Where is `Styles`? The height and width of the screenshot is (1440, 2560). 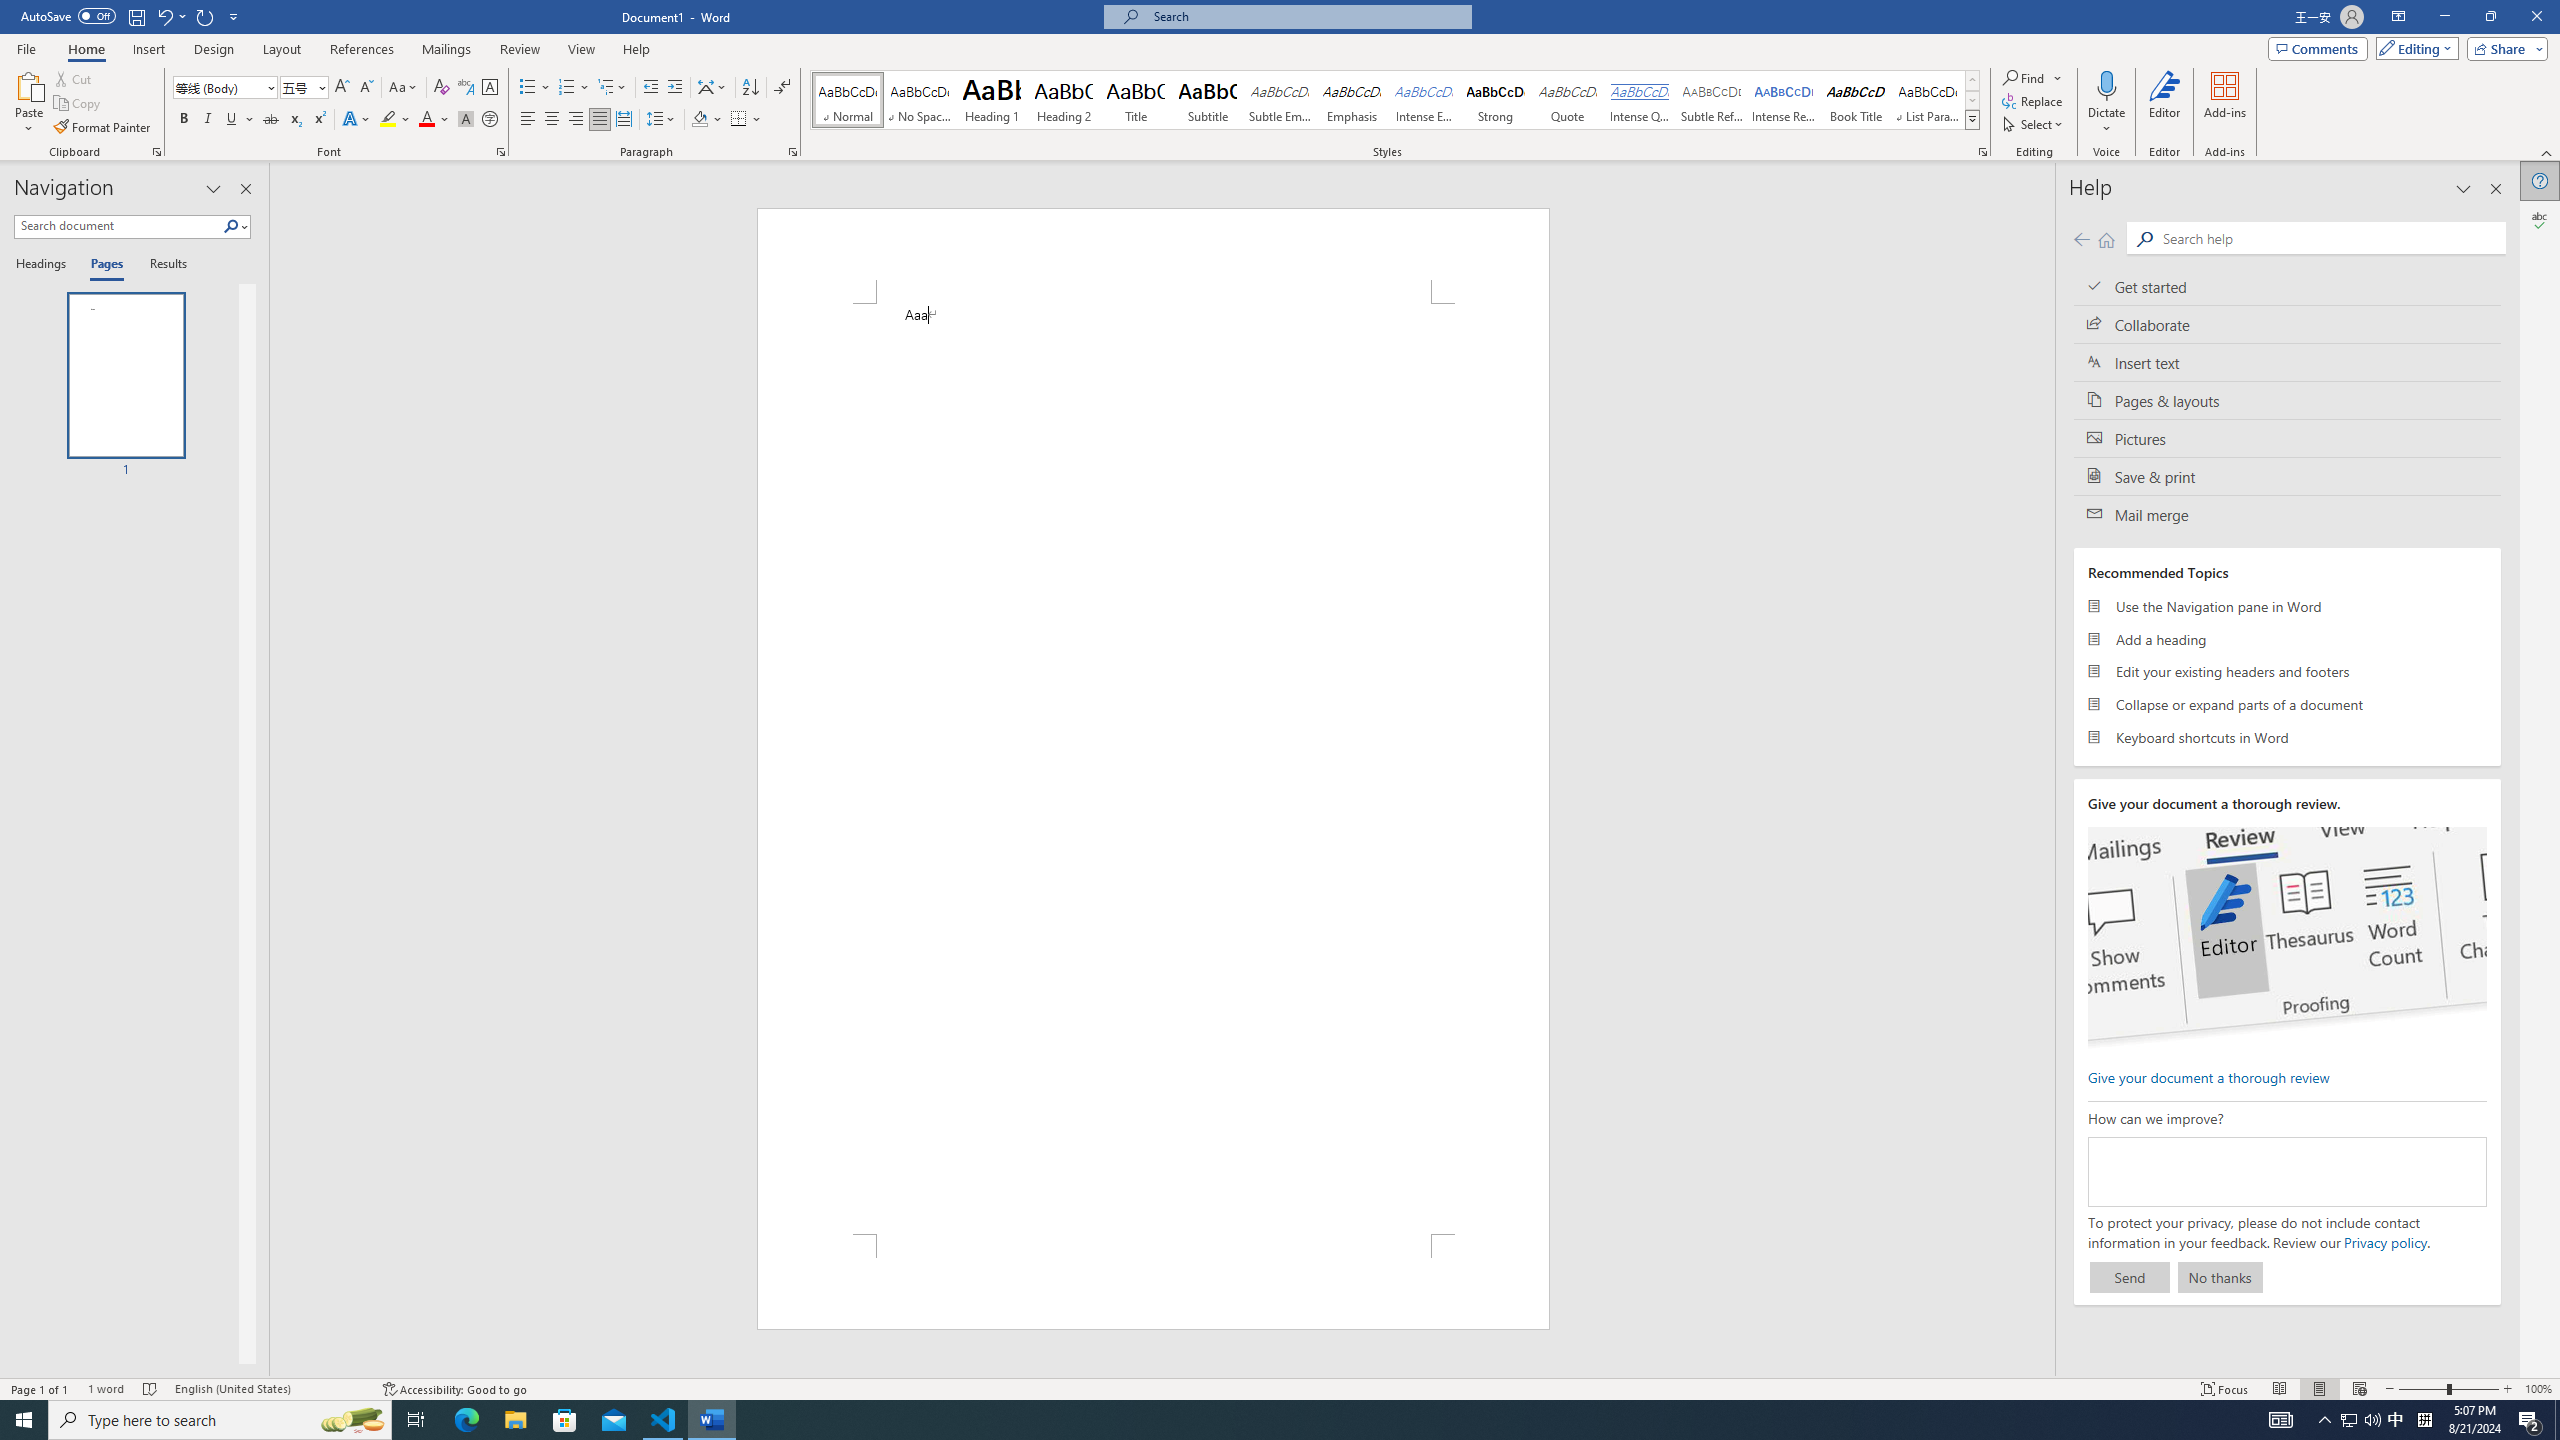
Styles is located at coordinates (1972, 119).